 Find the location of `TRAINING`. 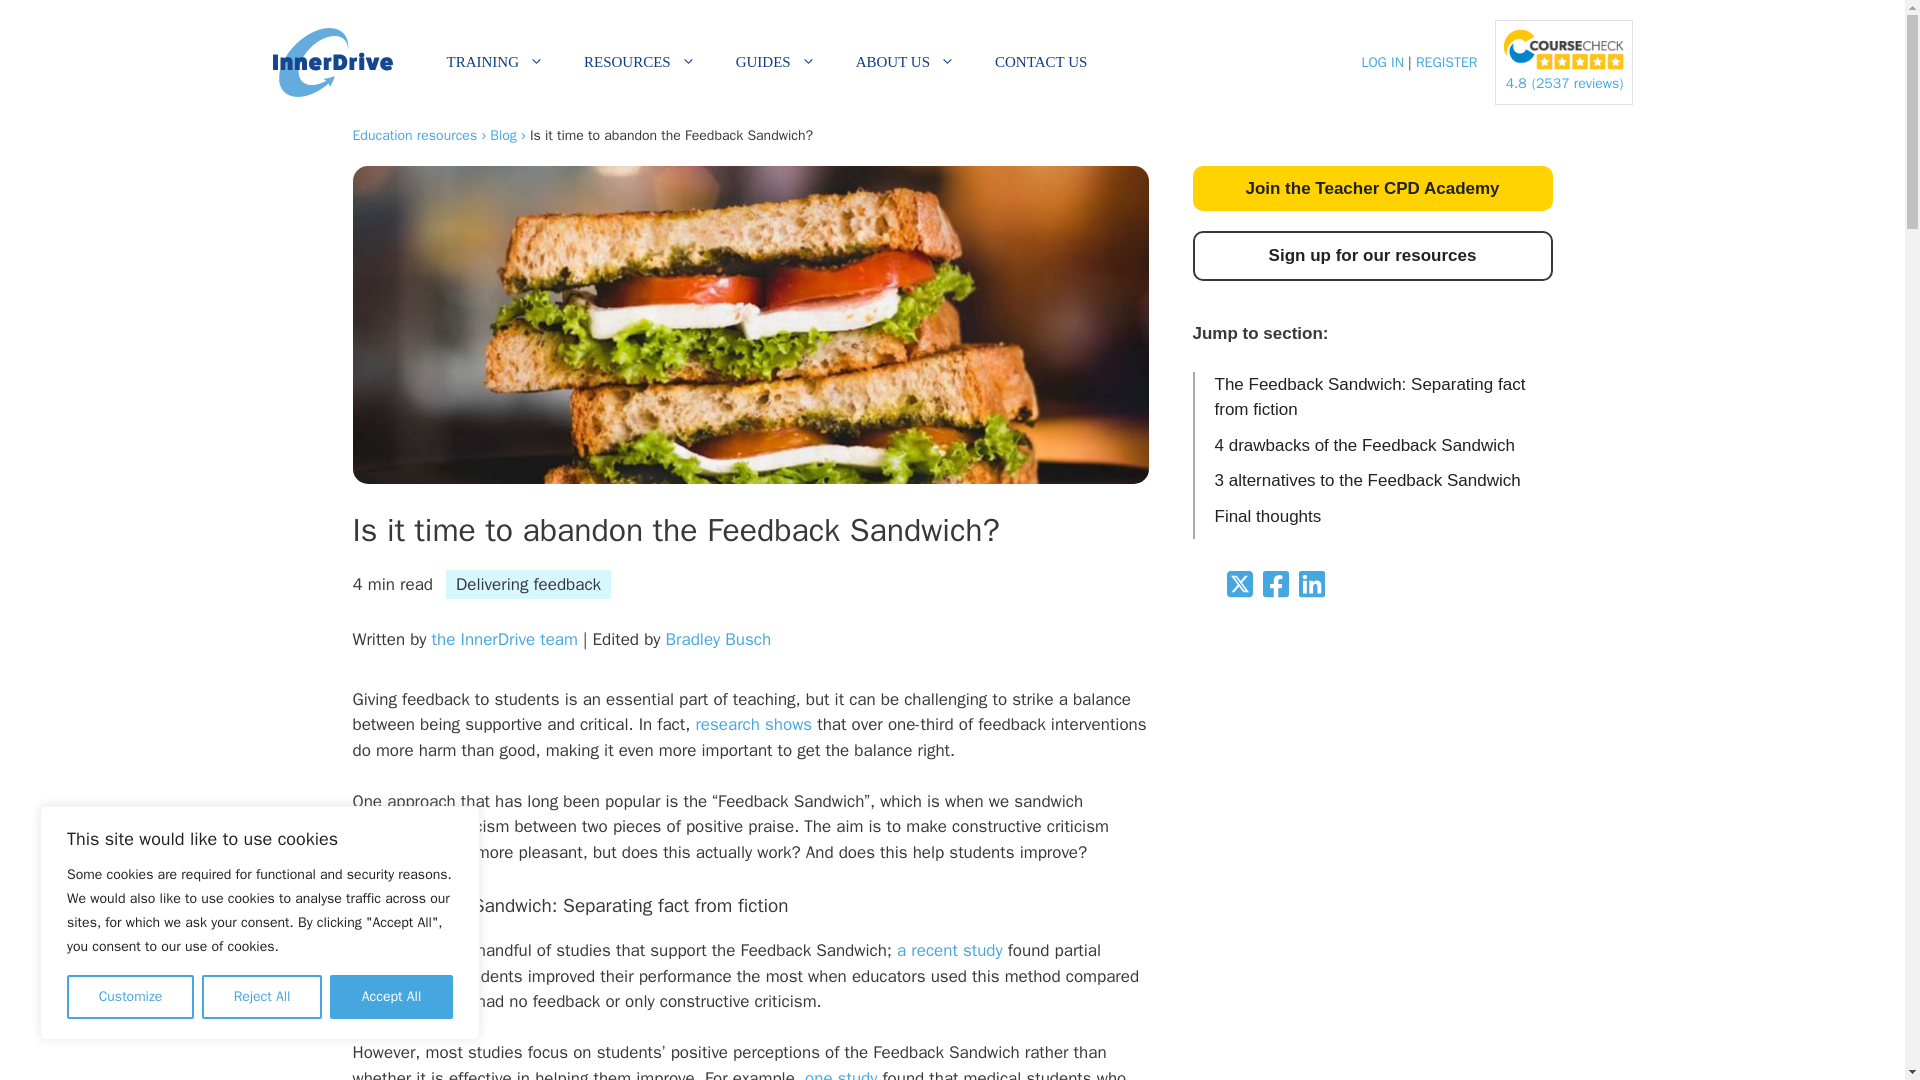

TRAINING is located at coordinates (495, 62).